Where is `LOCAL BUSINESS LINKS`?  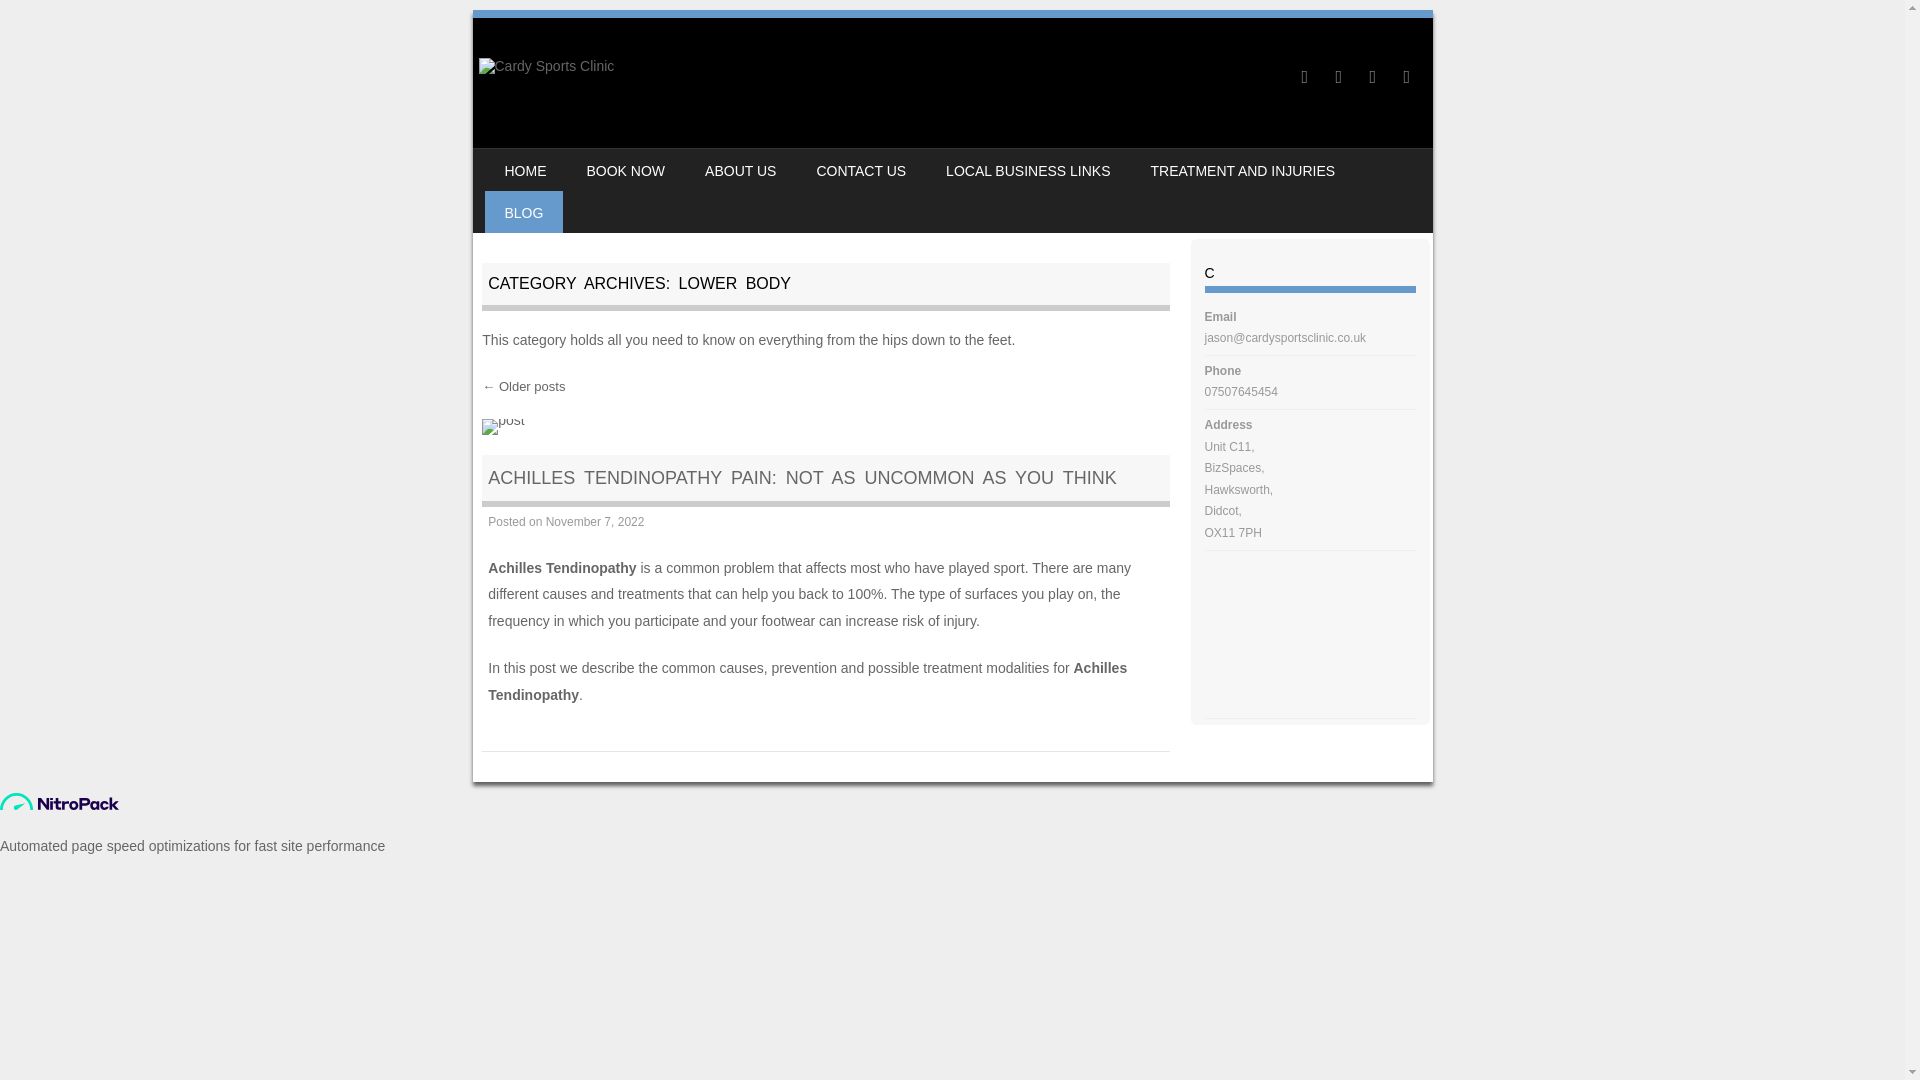 LOCAL BUSINESS LINKS is located at coordinates (1028, 170).